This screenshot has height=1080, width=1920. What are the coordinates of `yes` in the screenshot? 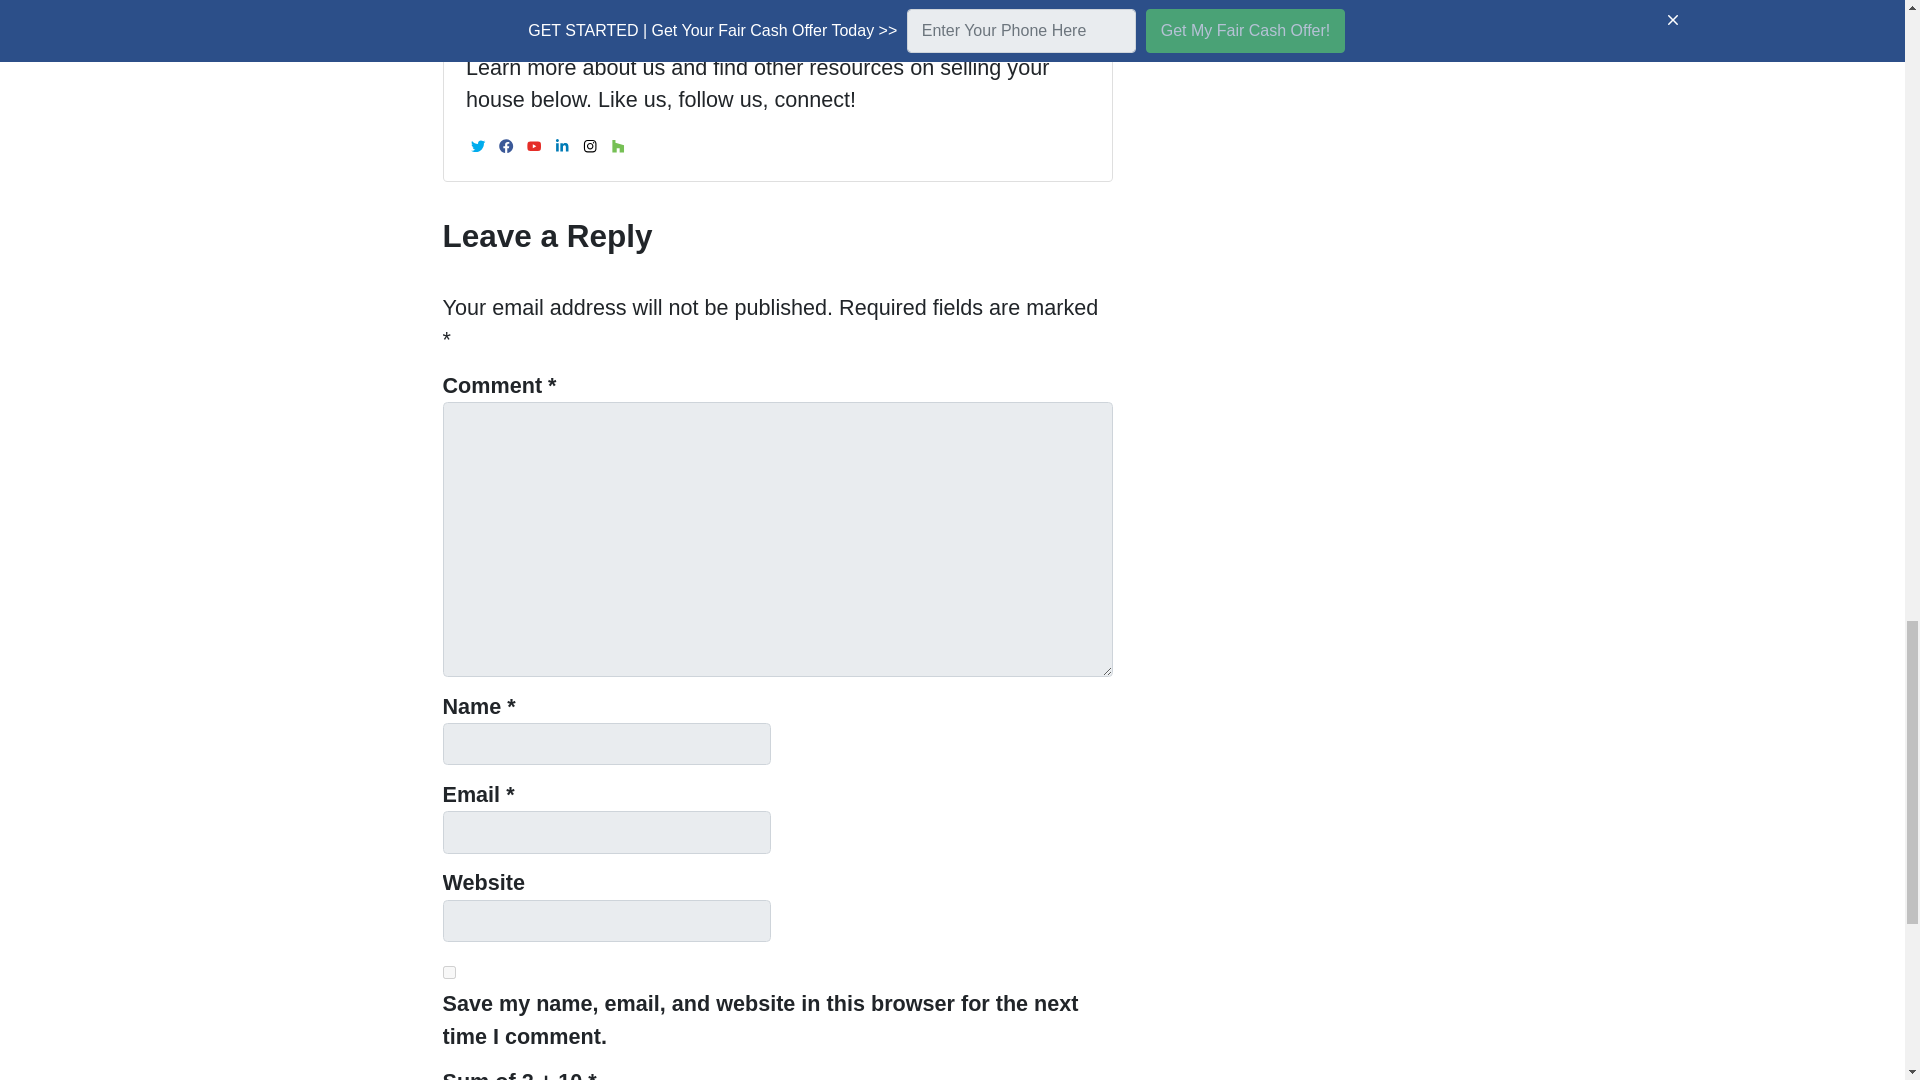 It's located at (448, 972).